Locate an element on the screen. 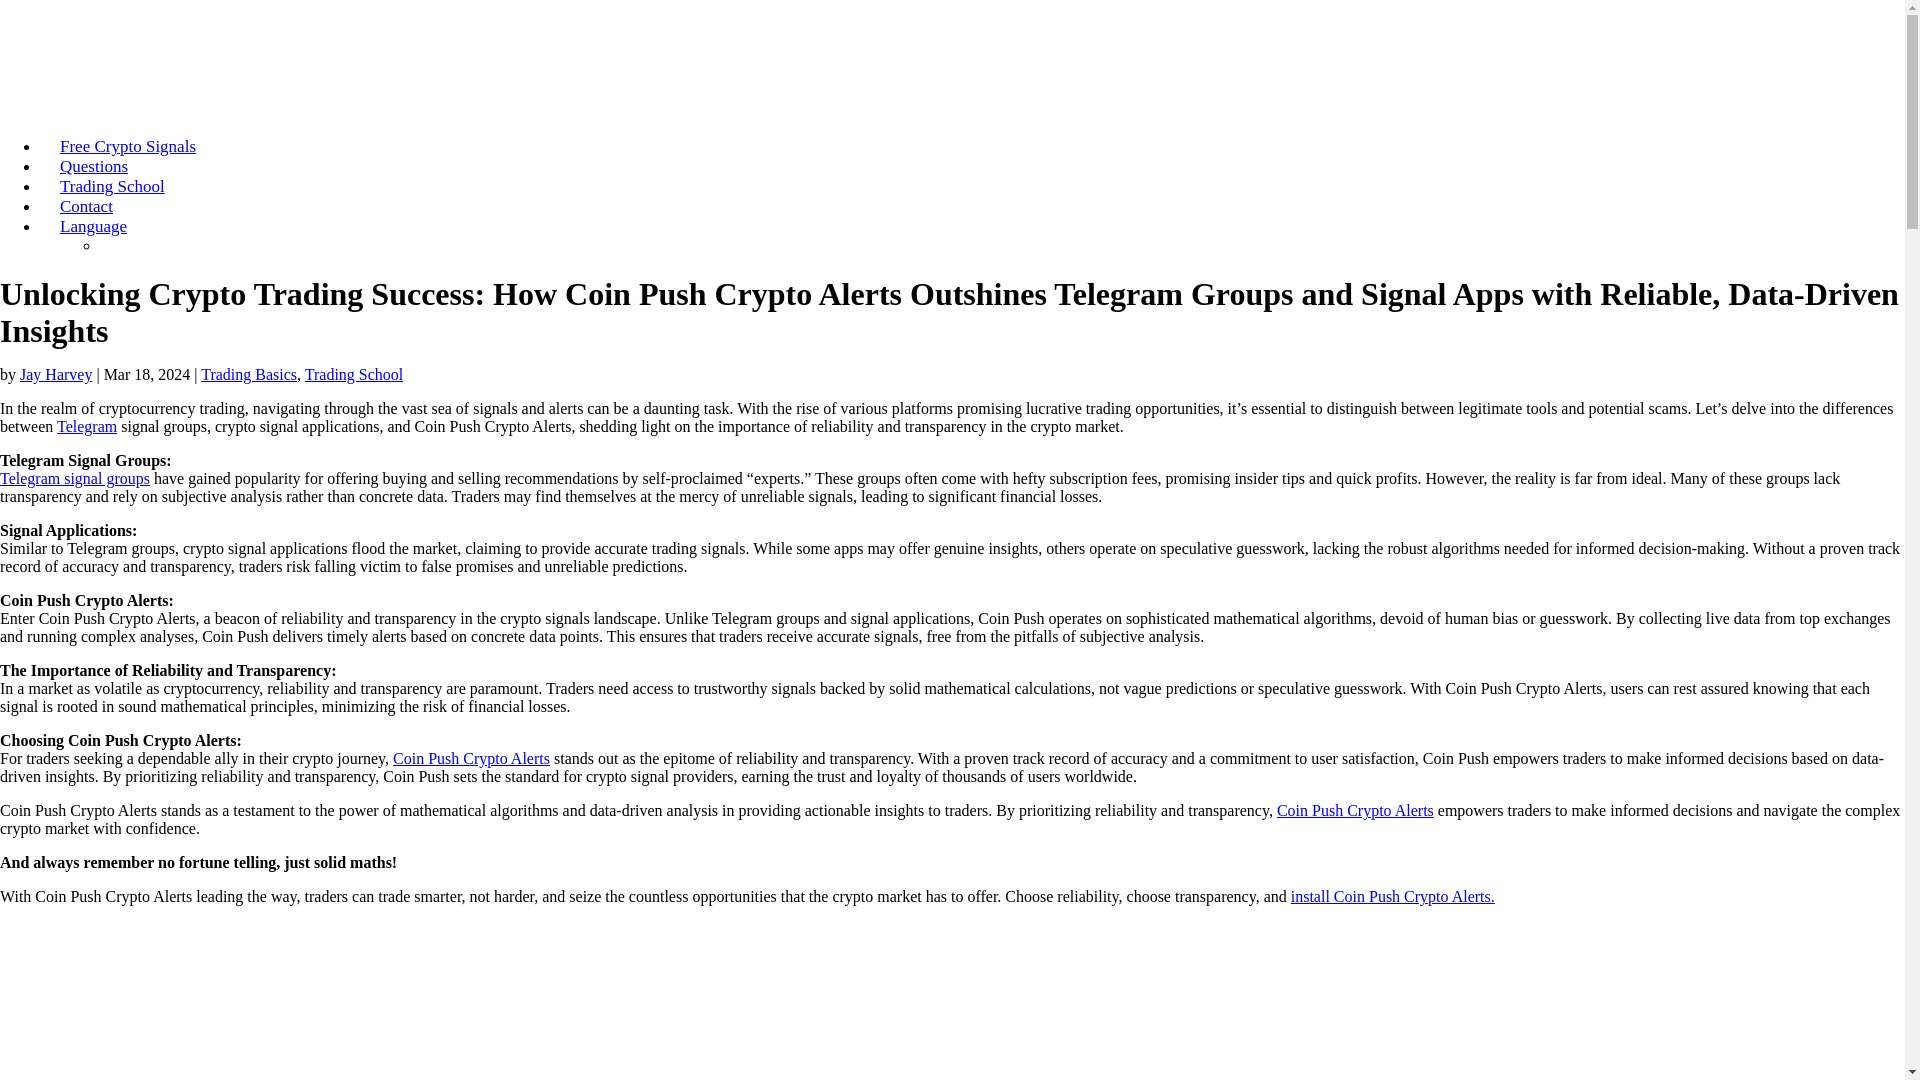  Questions is located at coordinates (94, 166).